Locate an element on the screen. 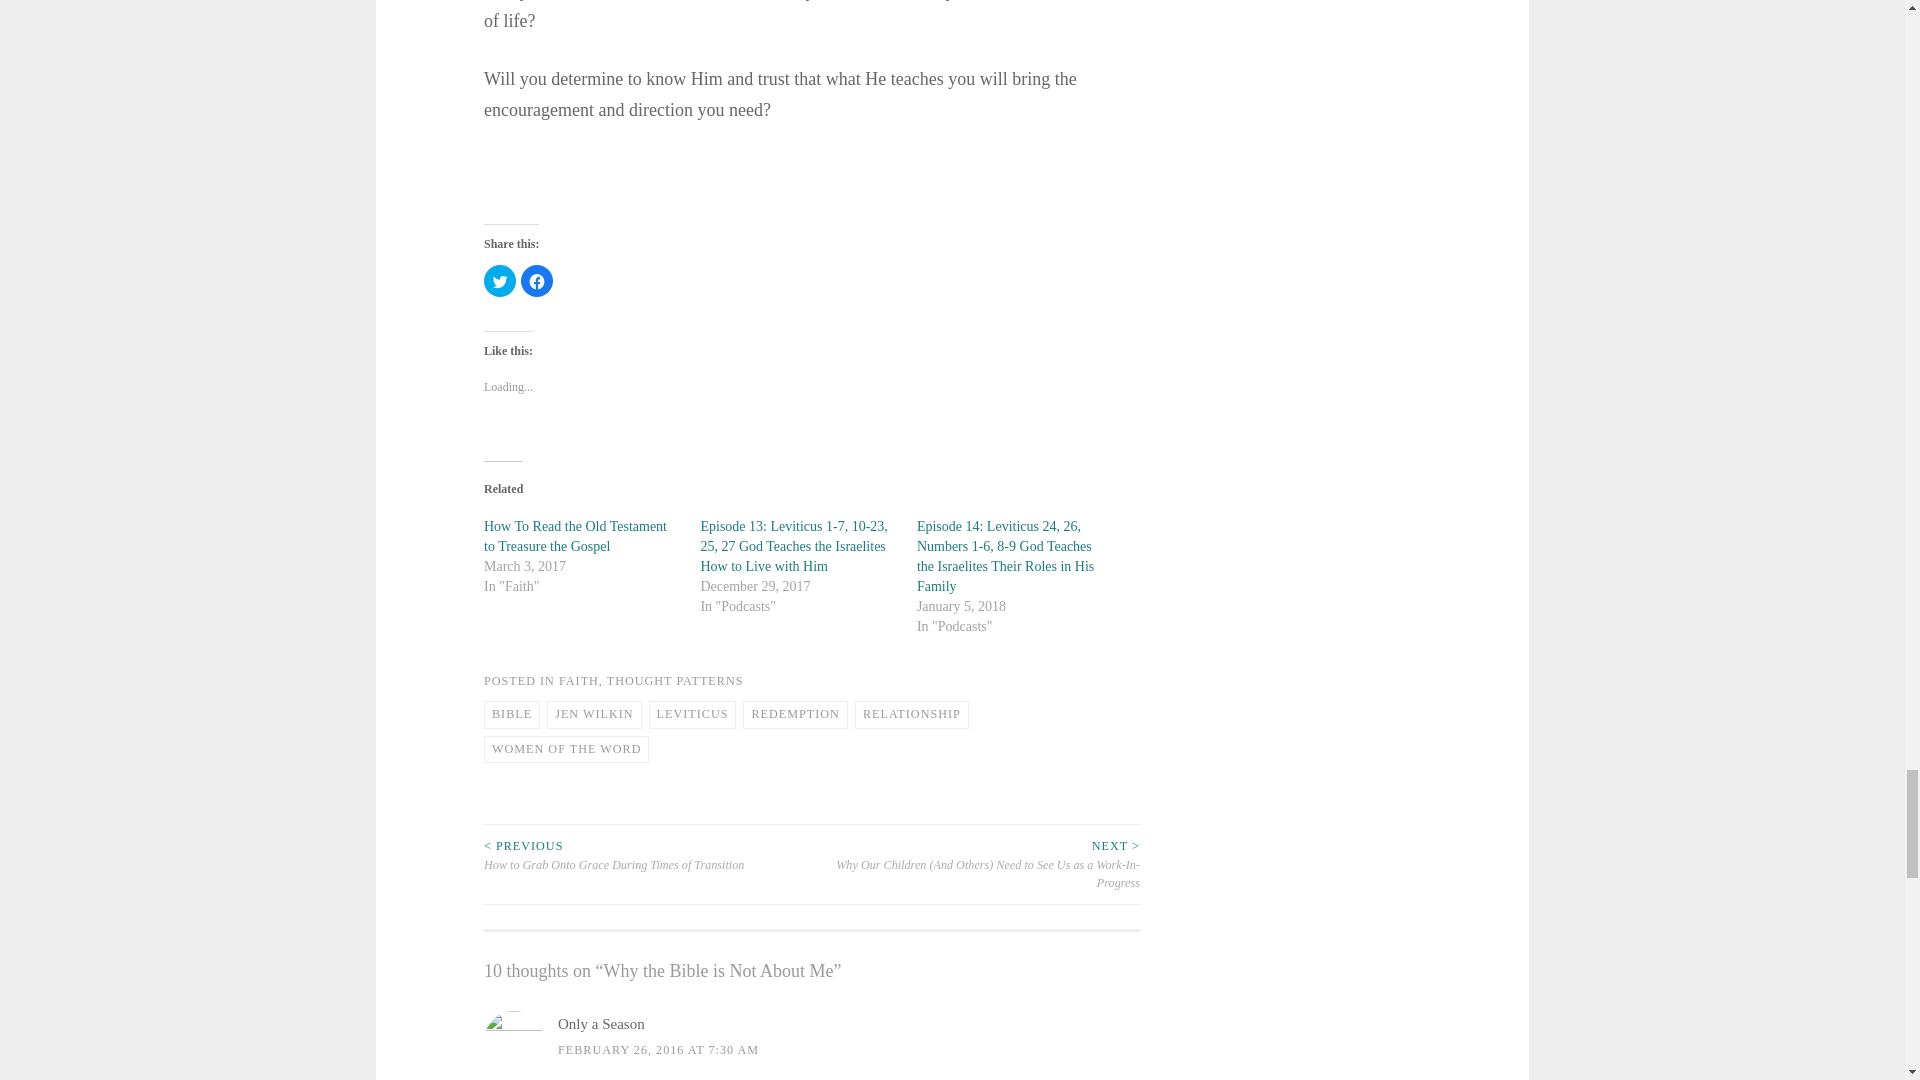  THOUGHT PATTERNS is located at coordinates (675, 680).